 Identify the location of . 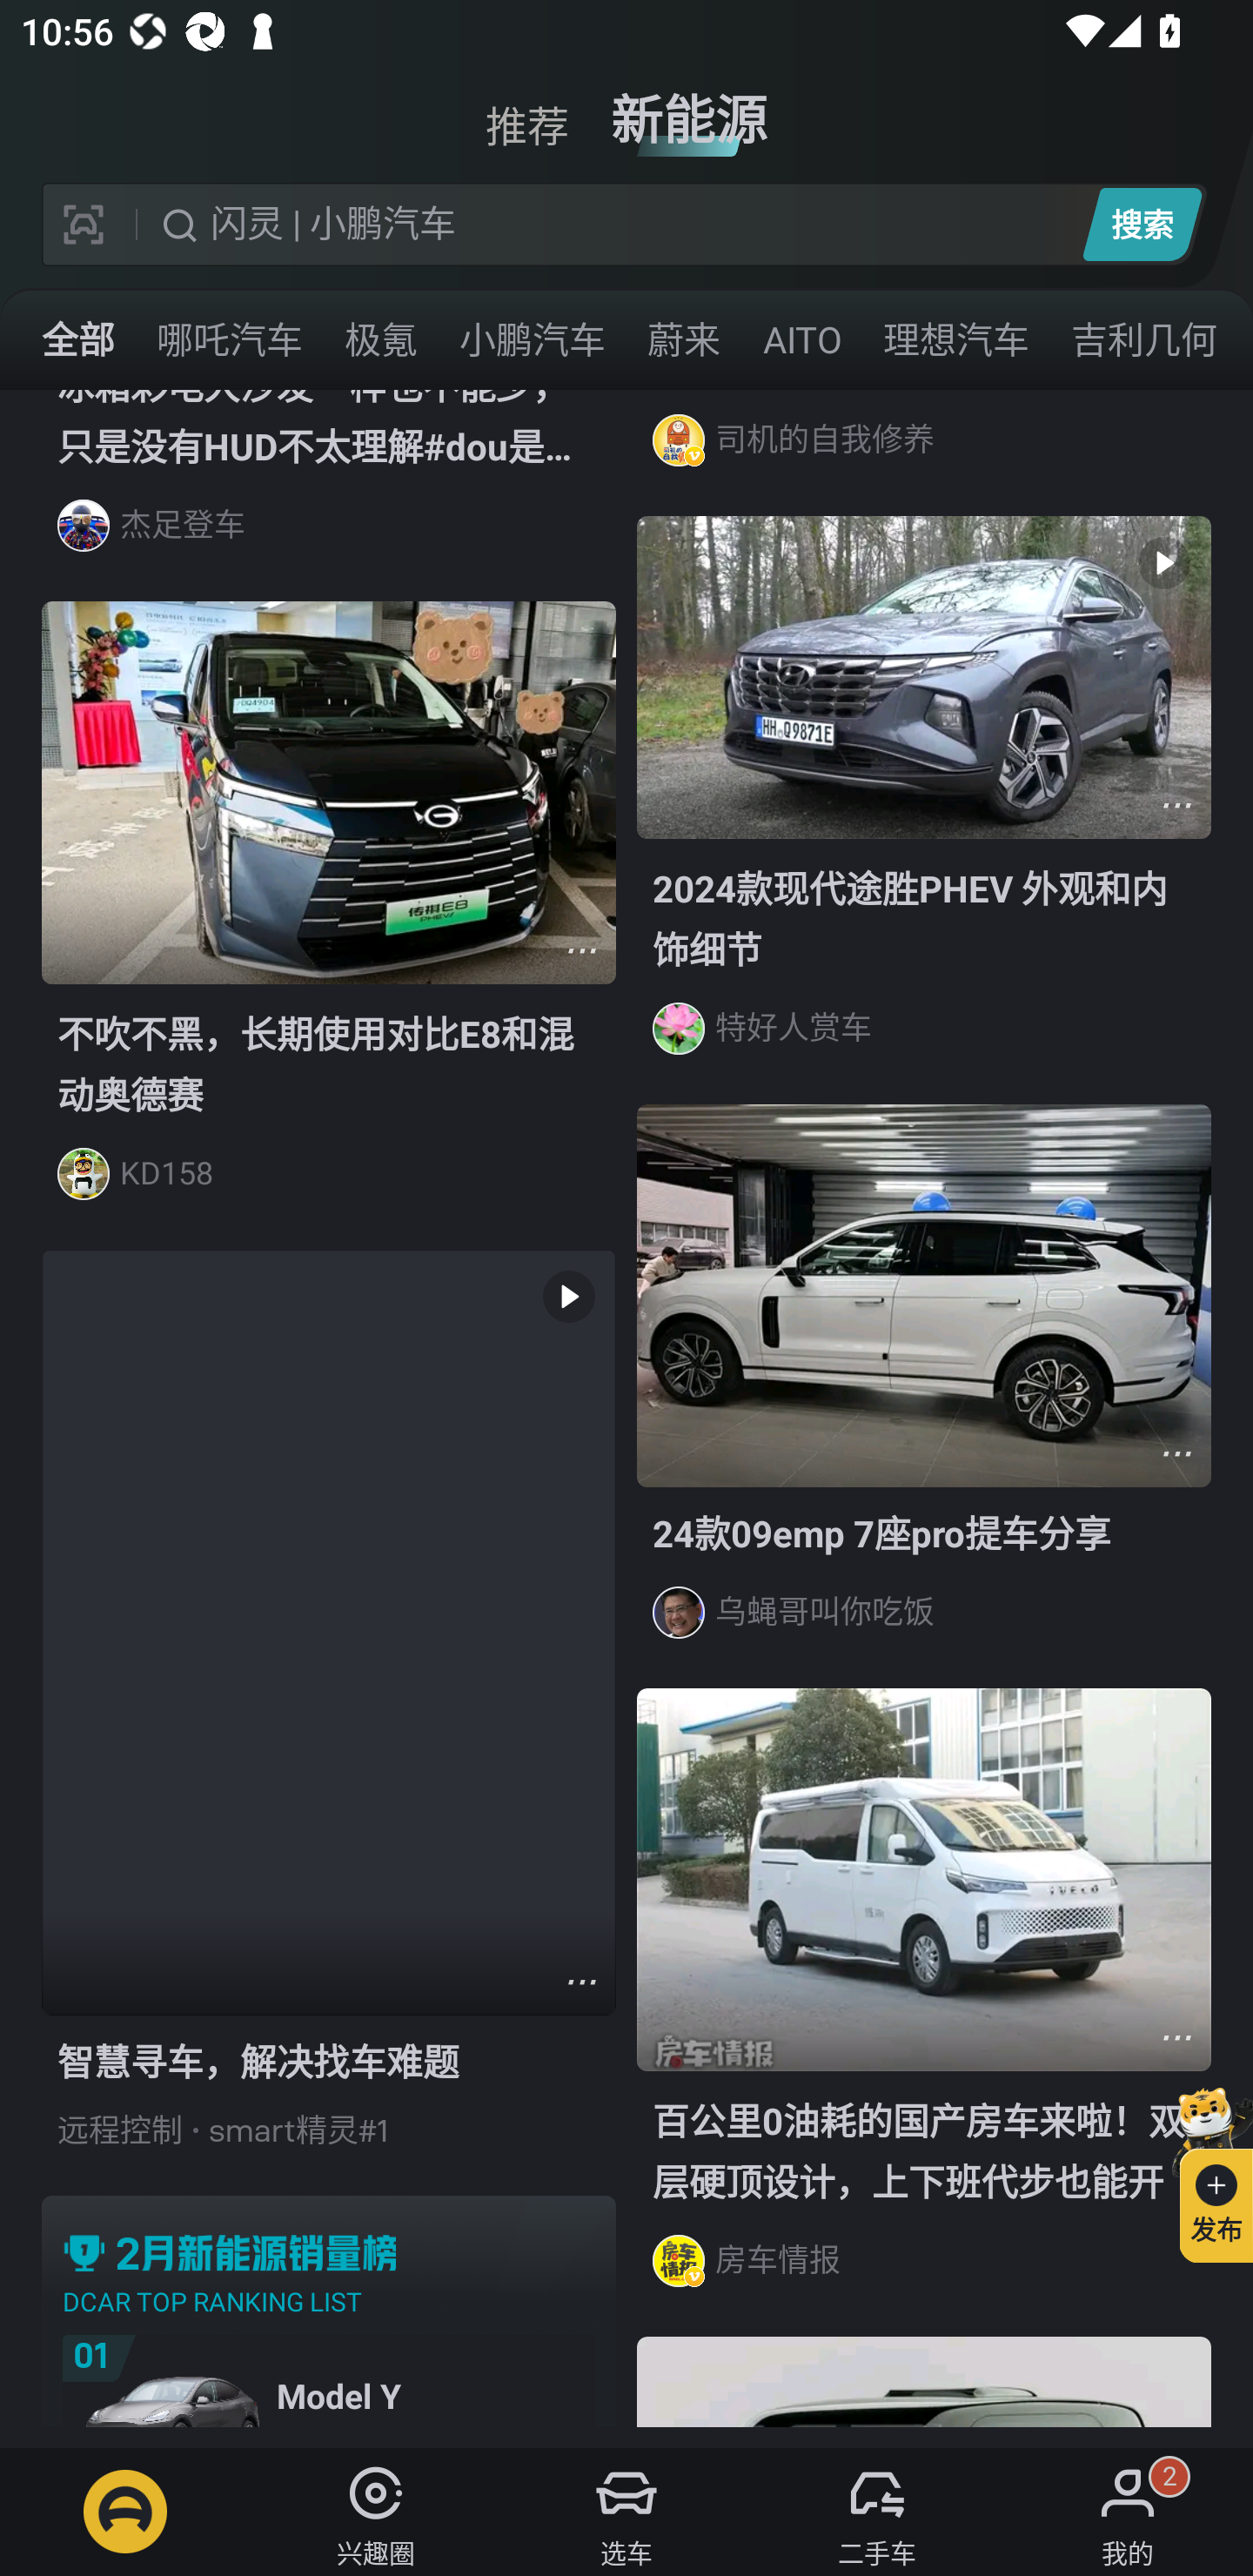
(581, 1981).